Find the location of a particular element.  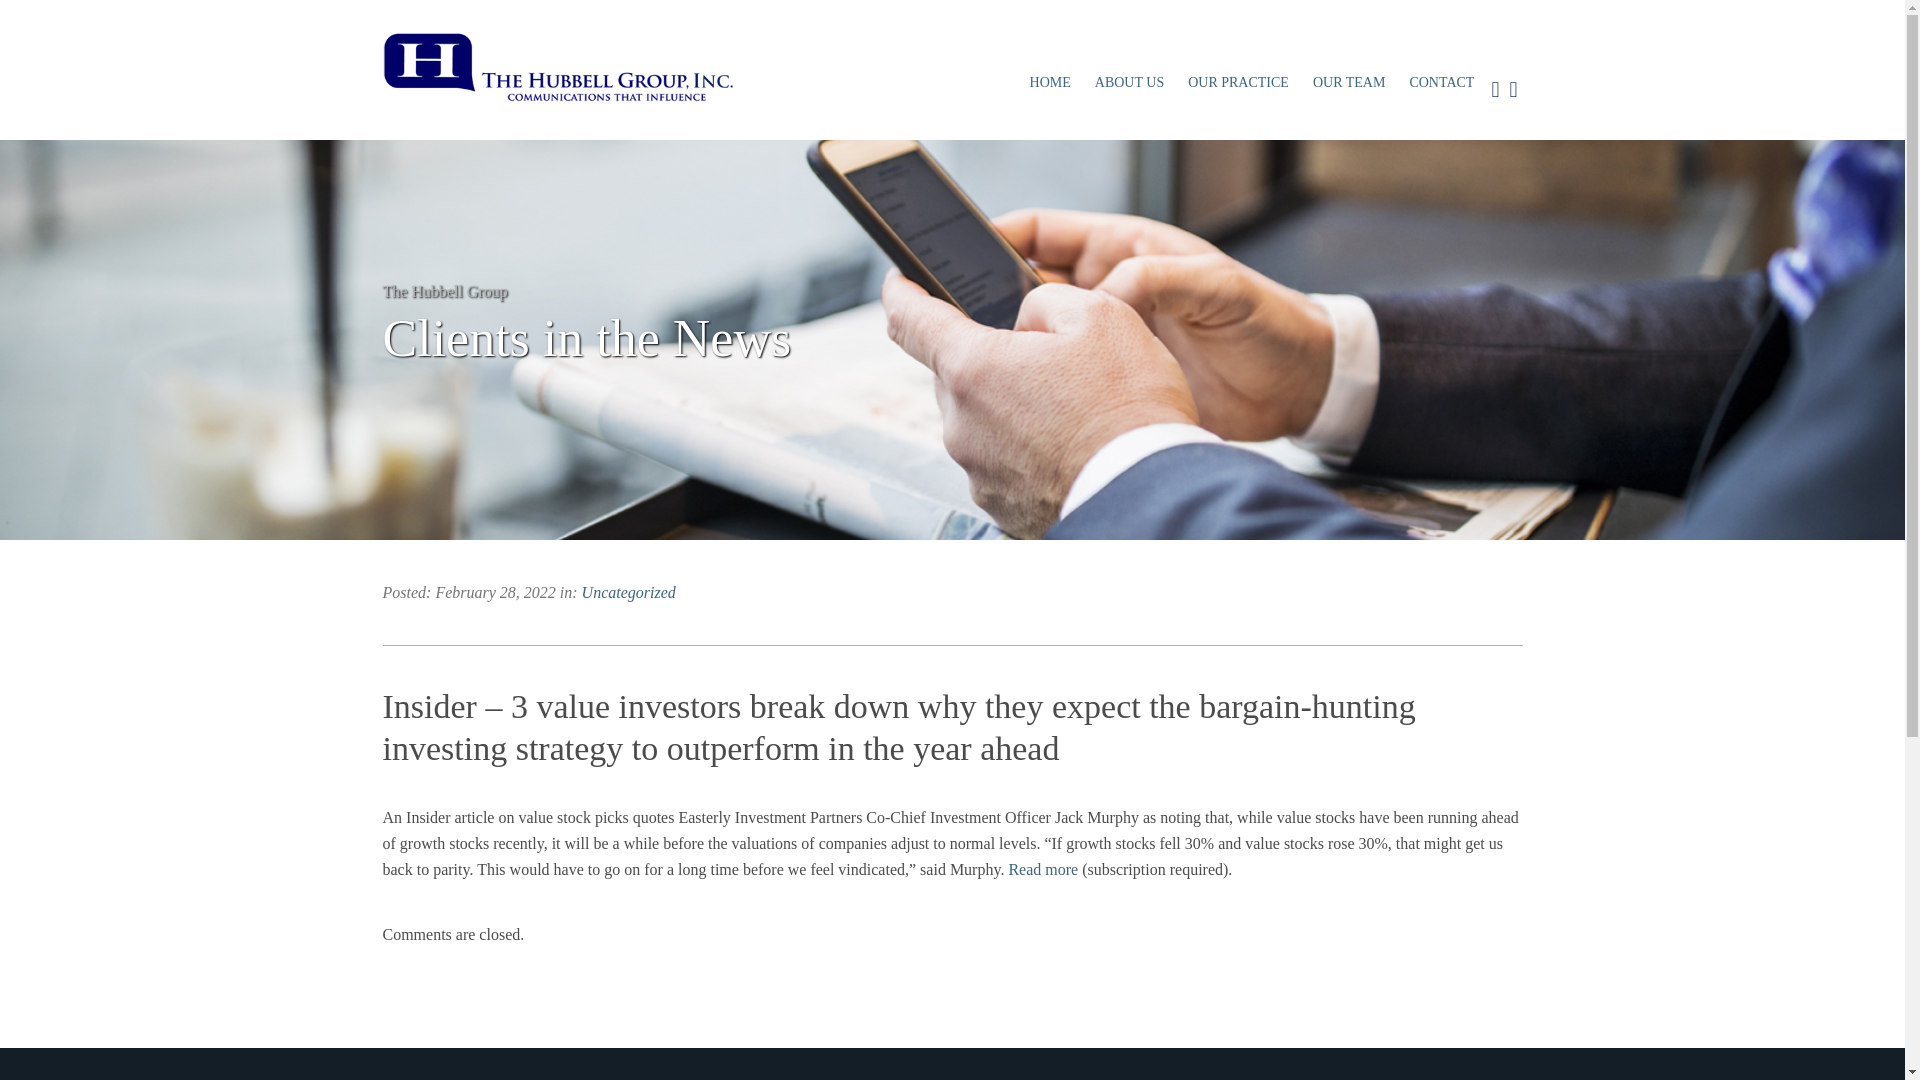

OUR PRACTICE is located at coordinates (1238, 82).